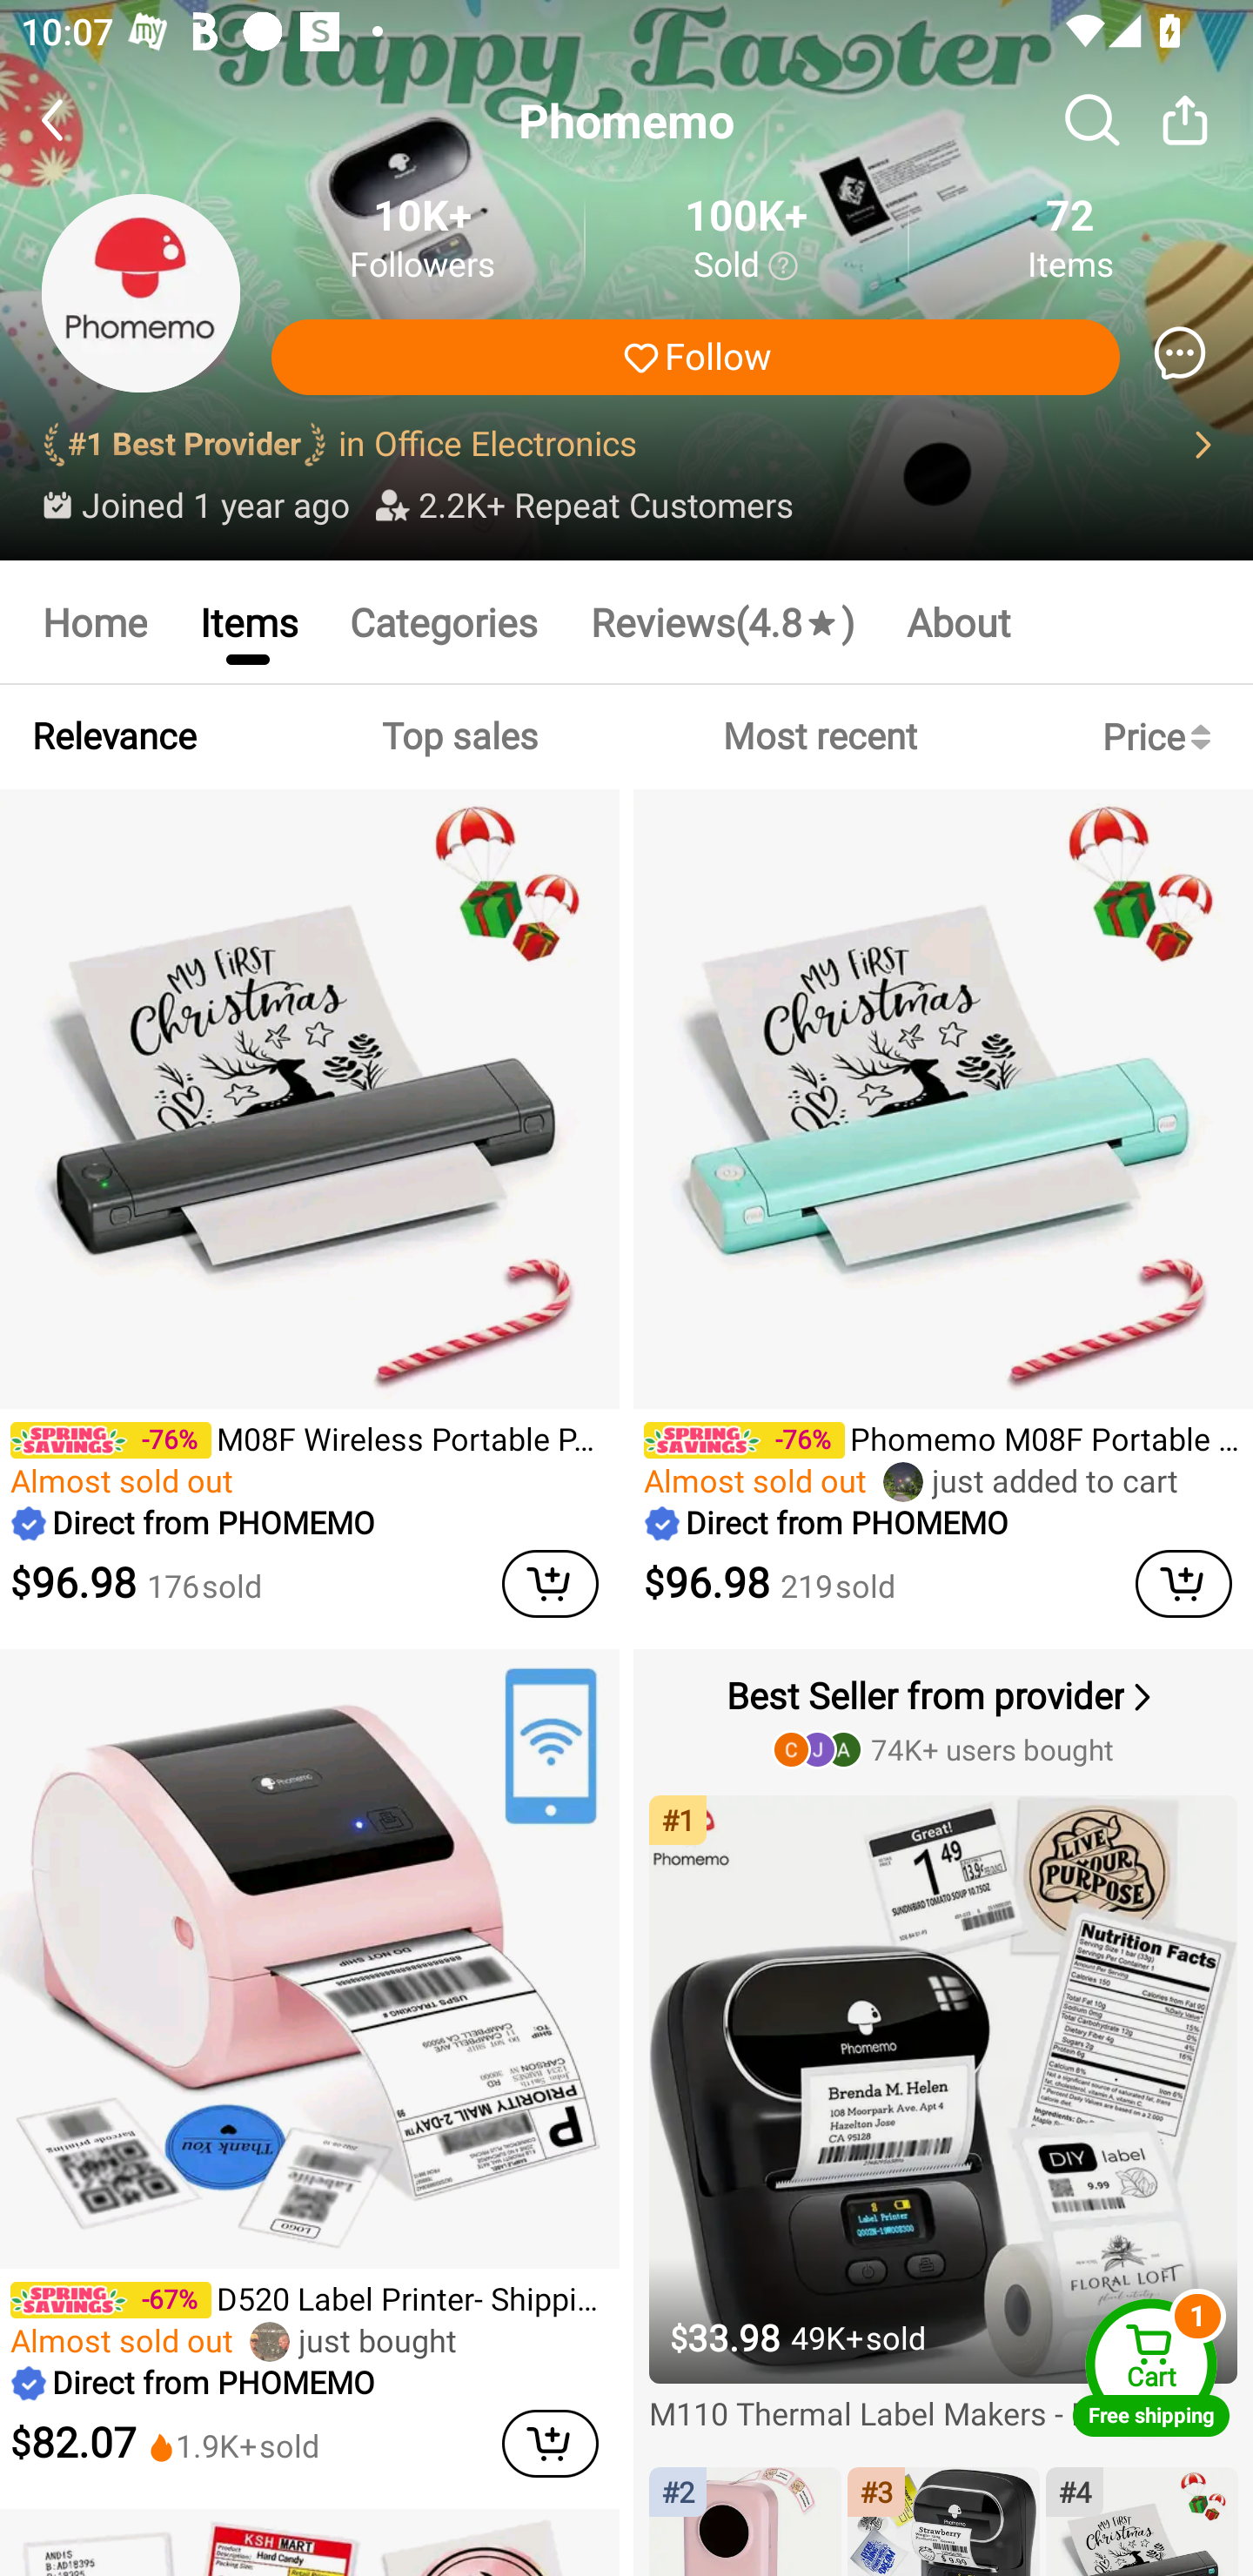 The height and width of the screenshot is (2576, 1253). I want to click on share, so click(1185, 119).